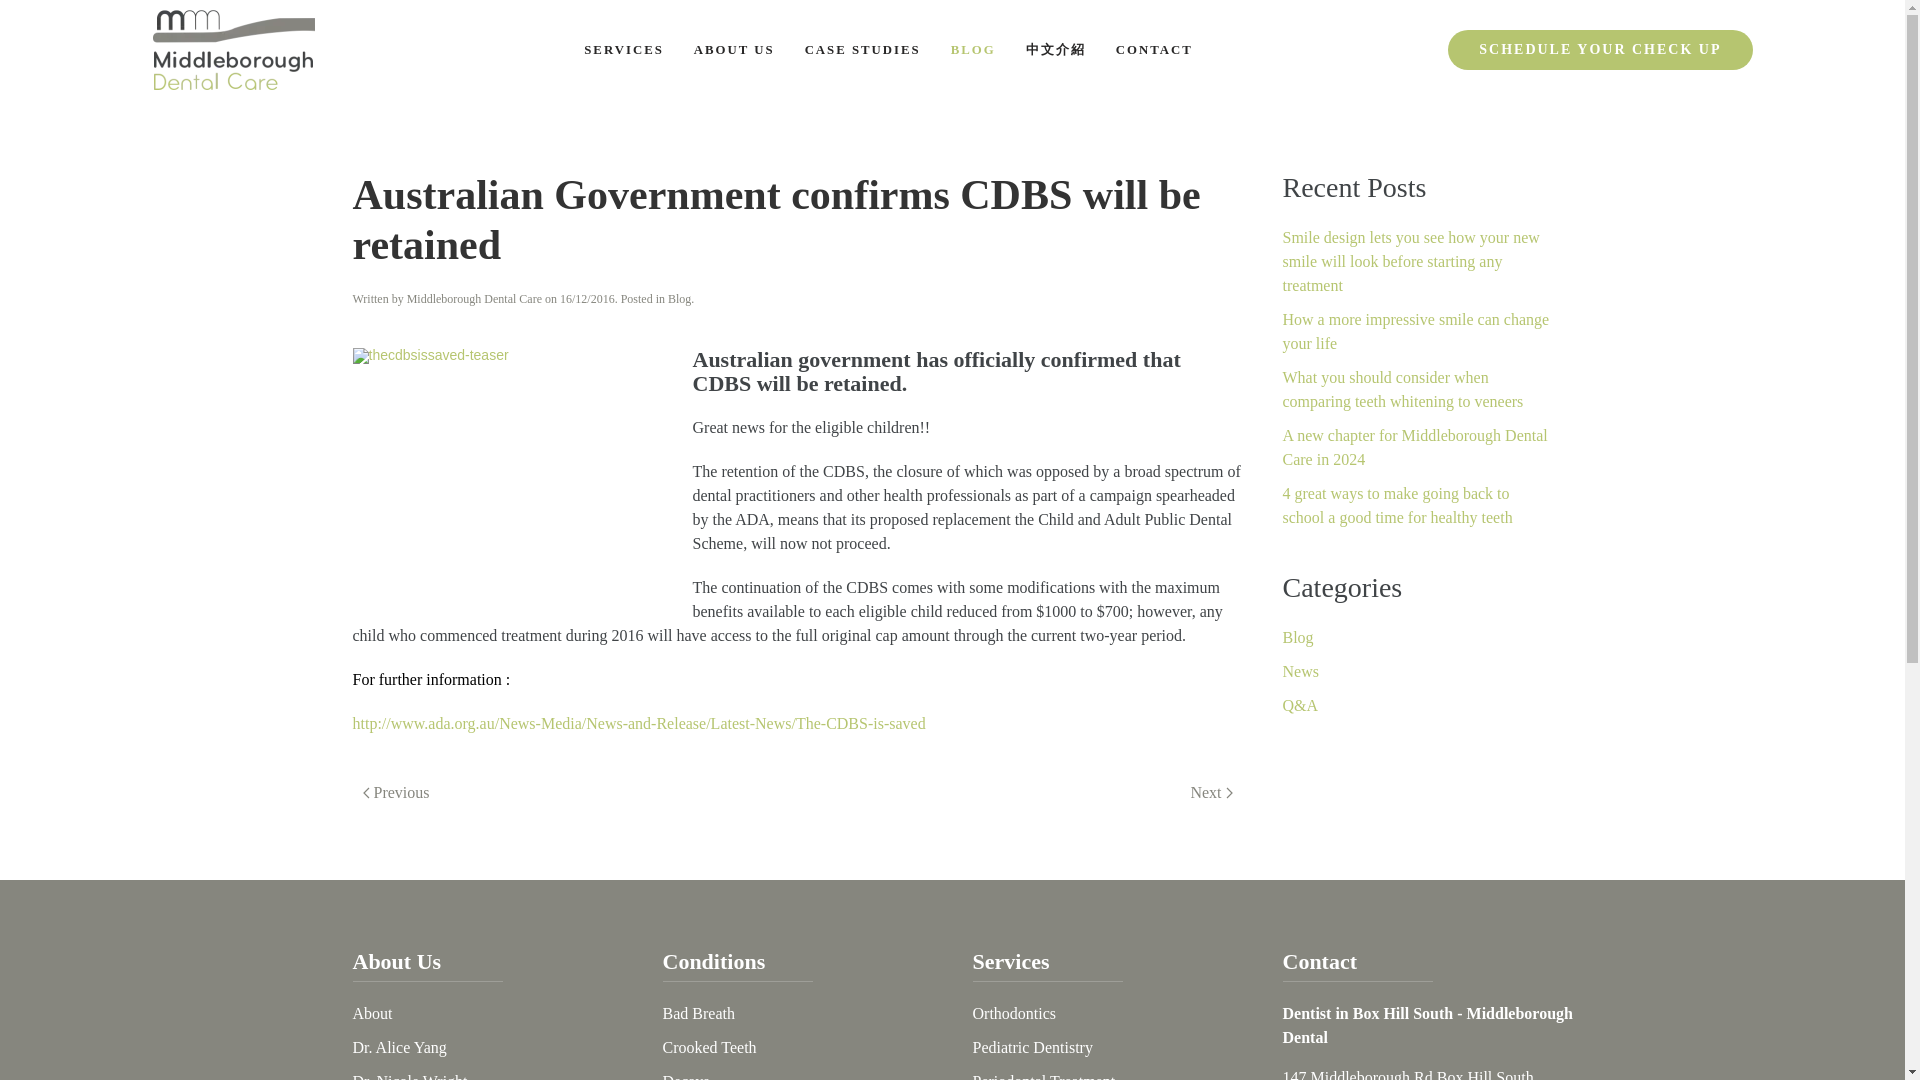  What do you see at coordinates (1599, 50) in the screenshot?
I see `SCHEDULE YOUR CHECK UP` at bounding box center [1599, 50].